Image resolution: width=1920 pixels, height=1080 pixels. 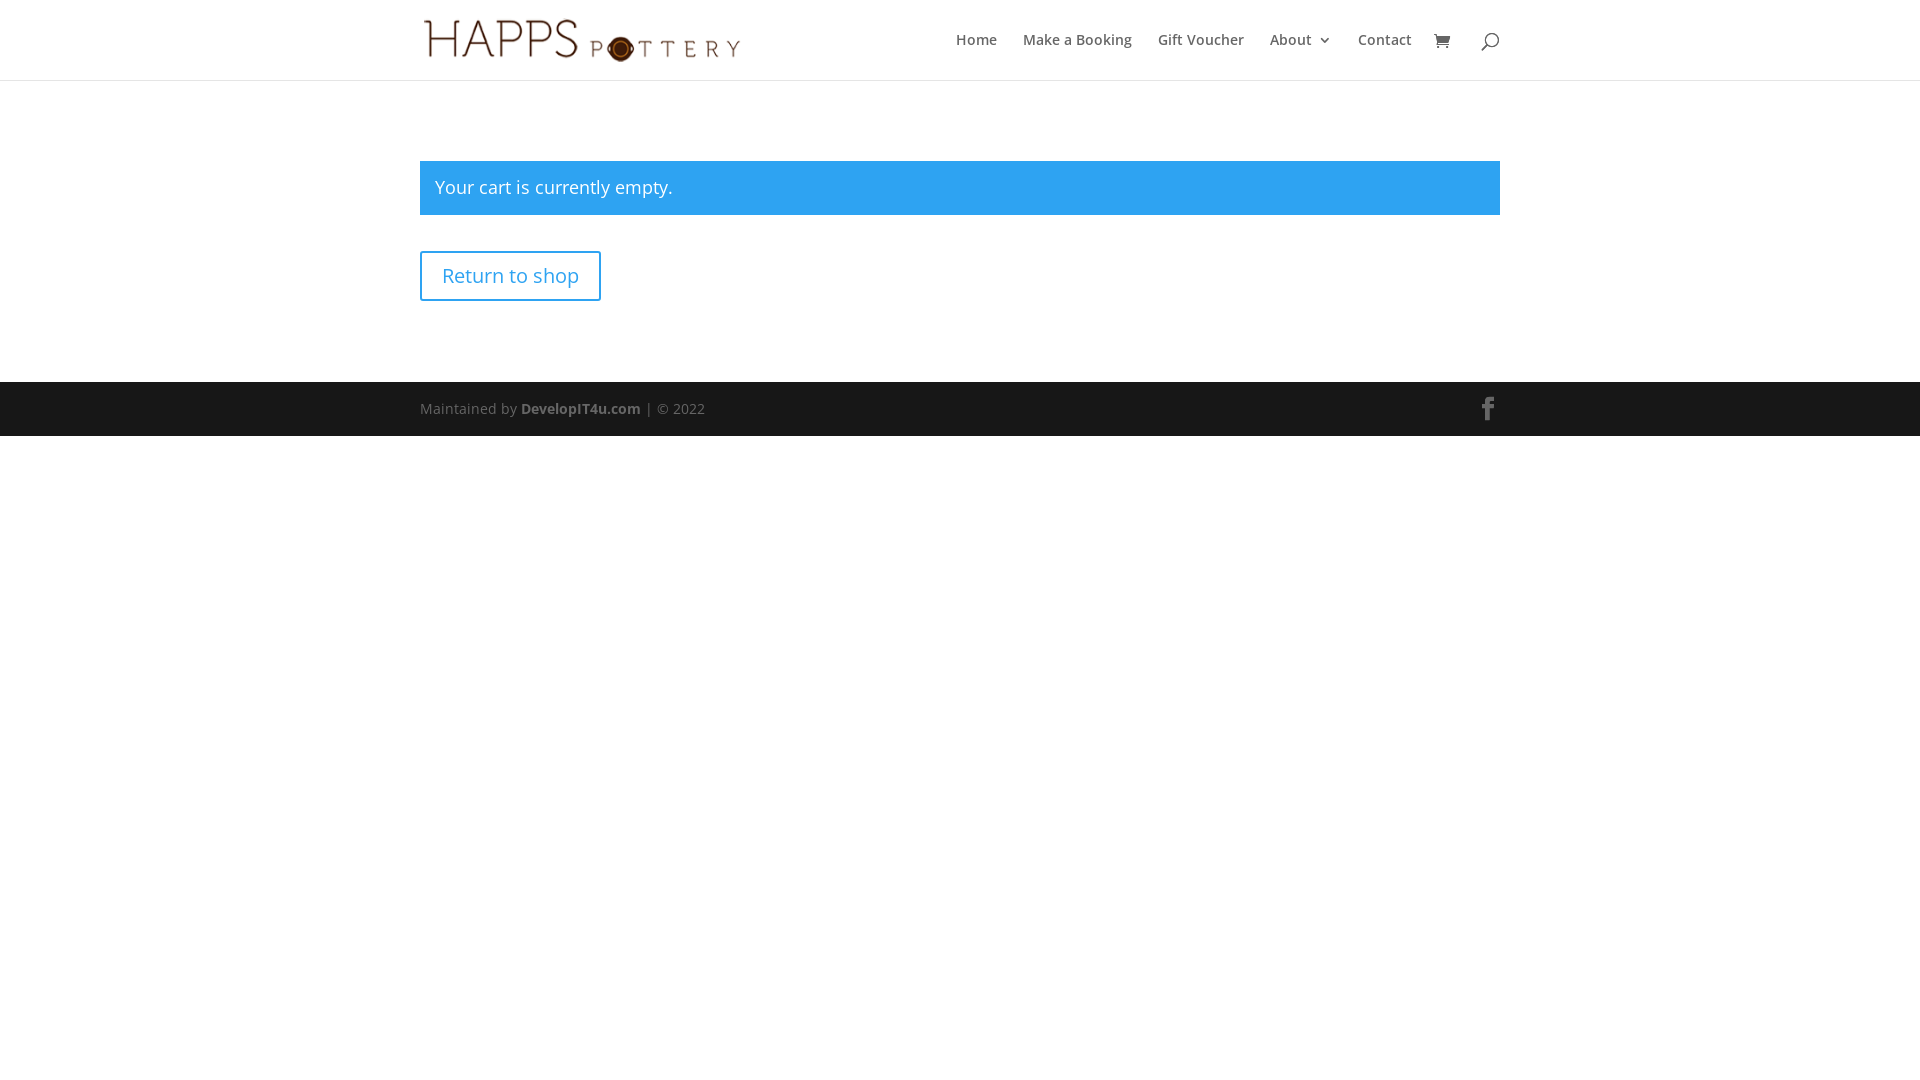 I want to click on DevelopIT4u.com, so click(x=581, y=408).